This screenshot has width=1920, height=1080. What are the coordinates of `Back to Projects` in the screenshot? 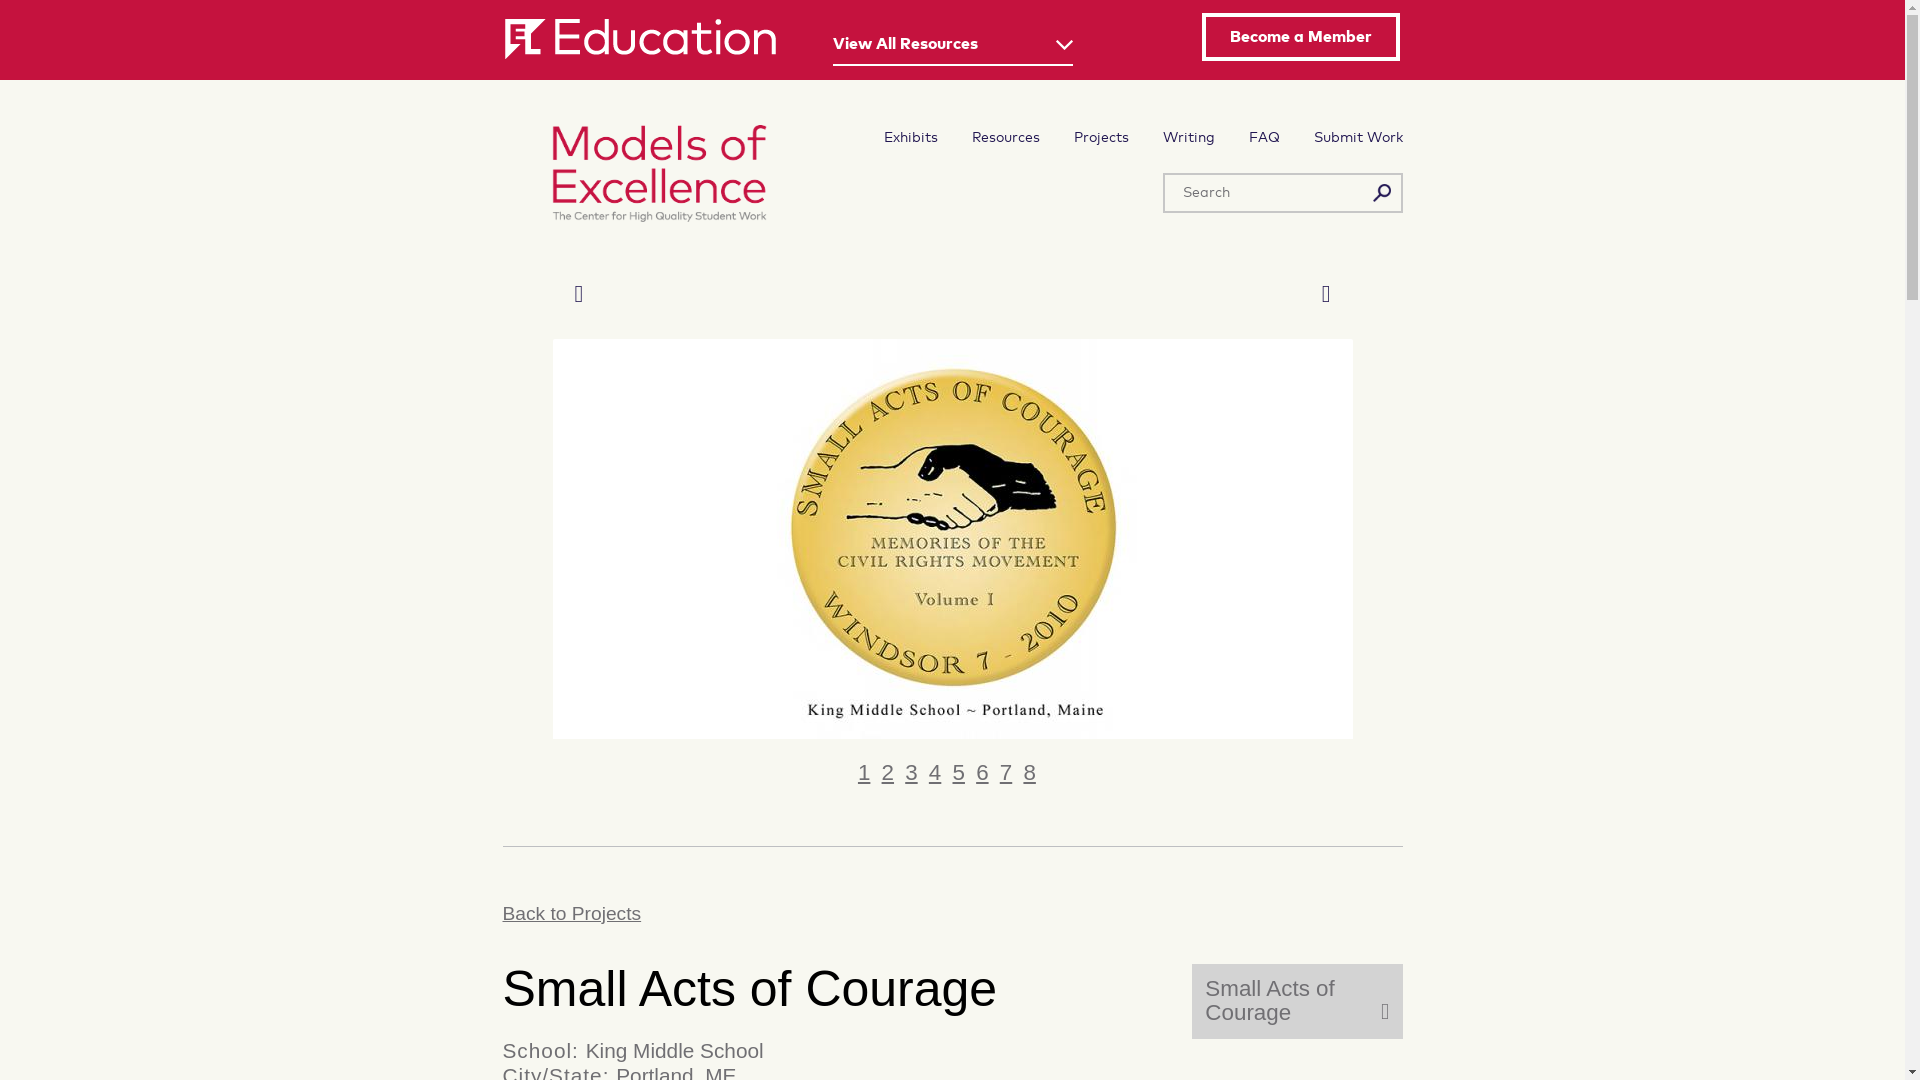 It's located at (951, 913).